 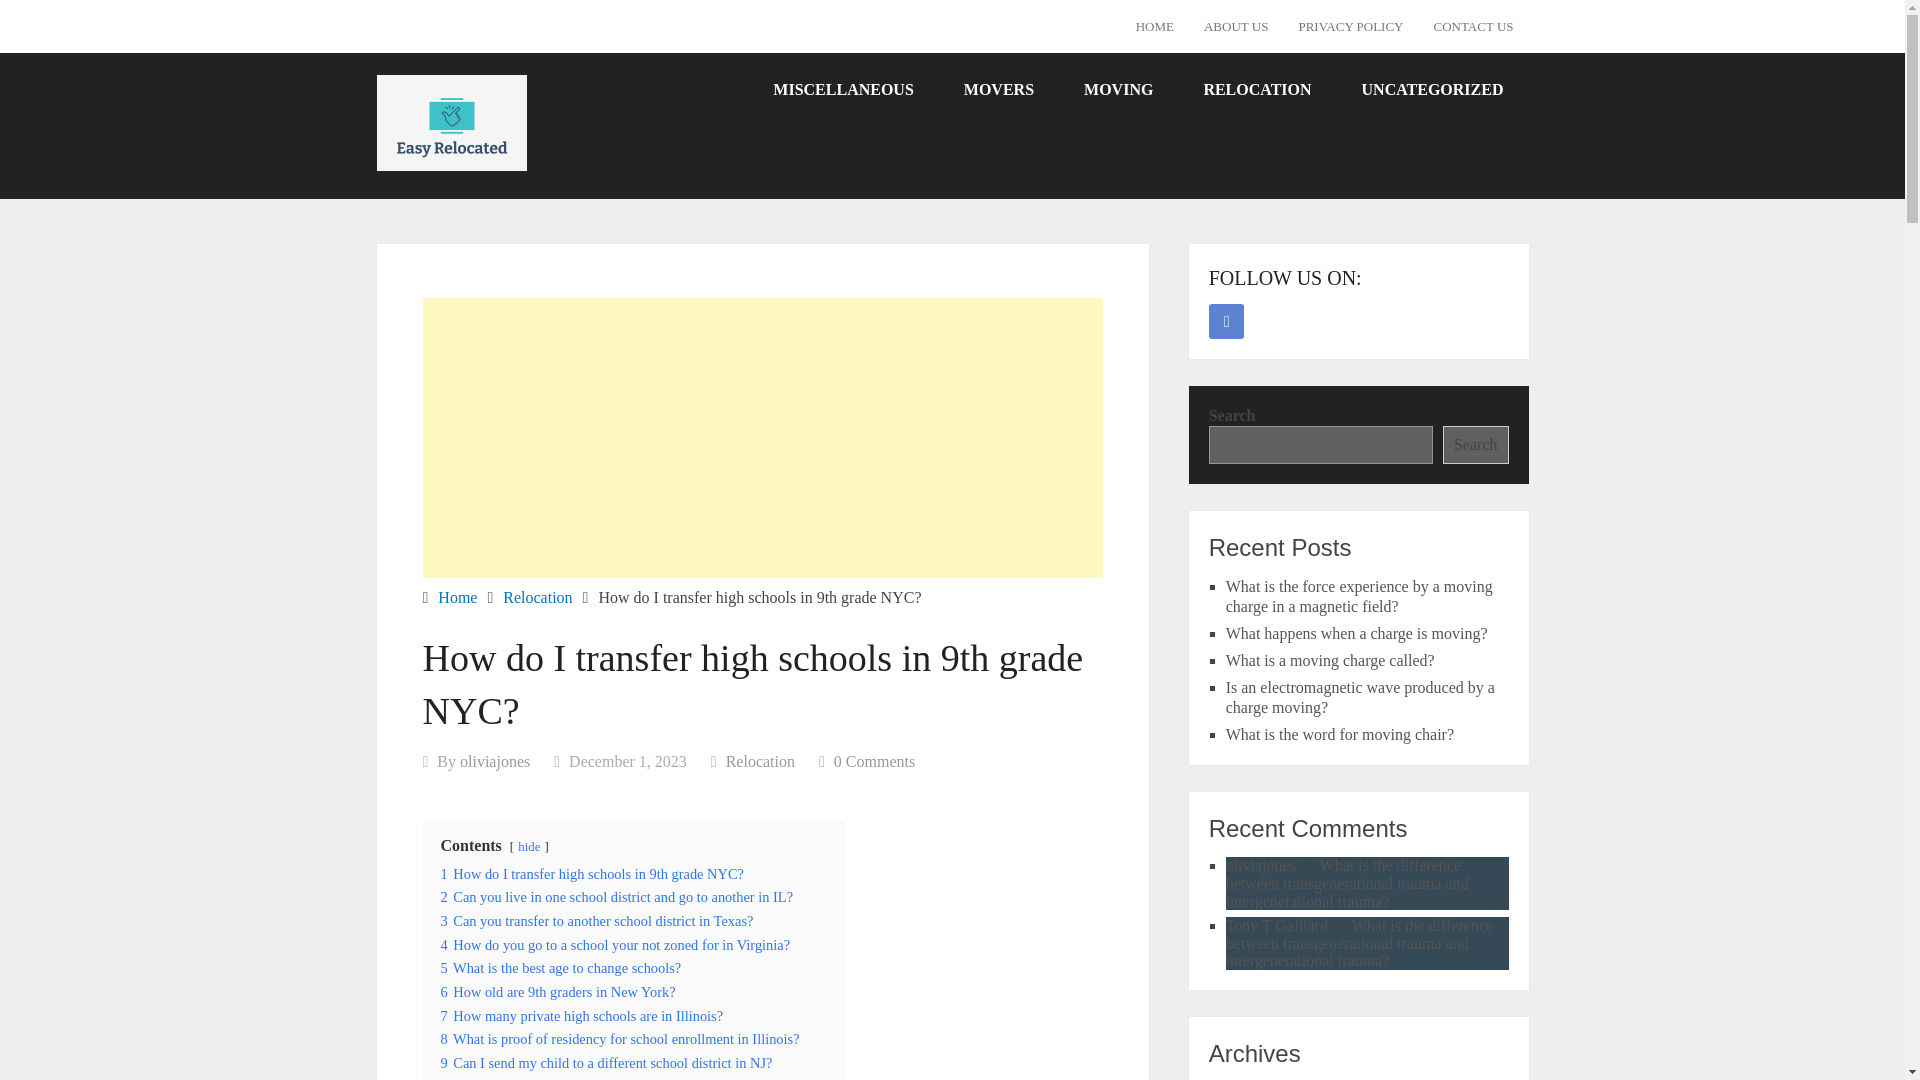 I want to click on hide, so click(x=528, y=847).